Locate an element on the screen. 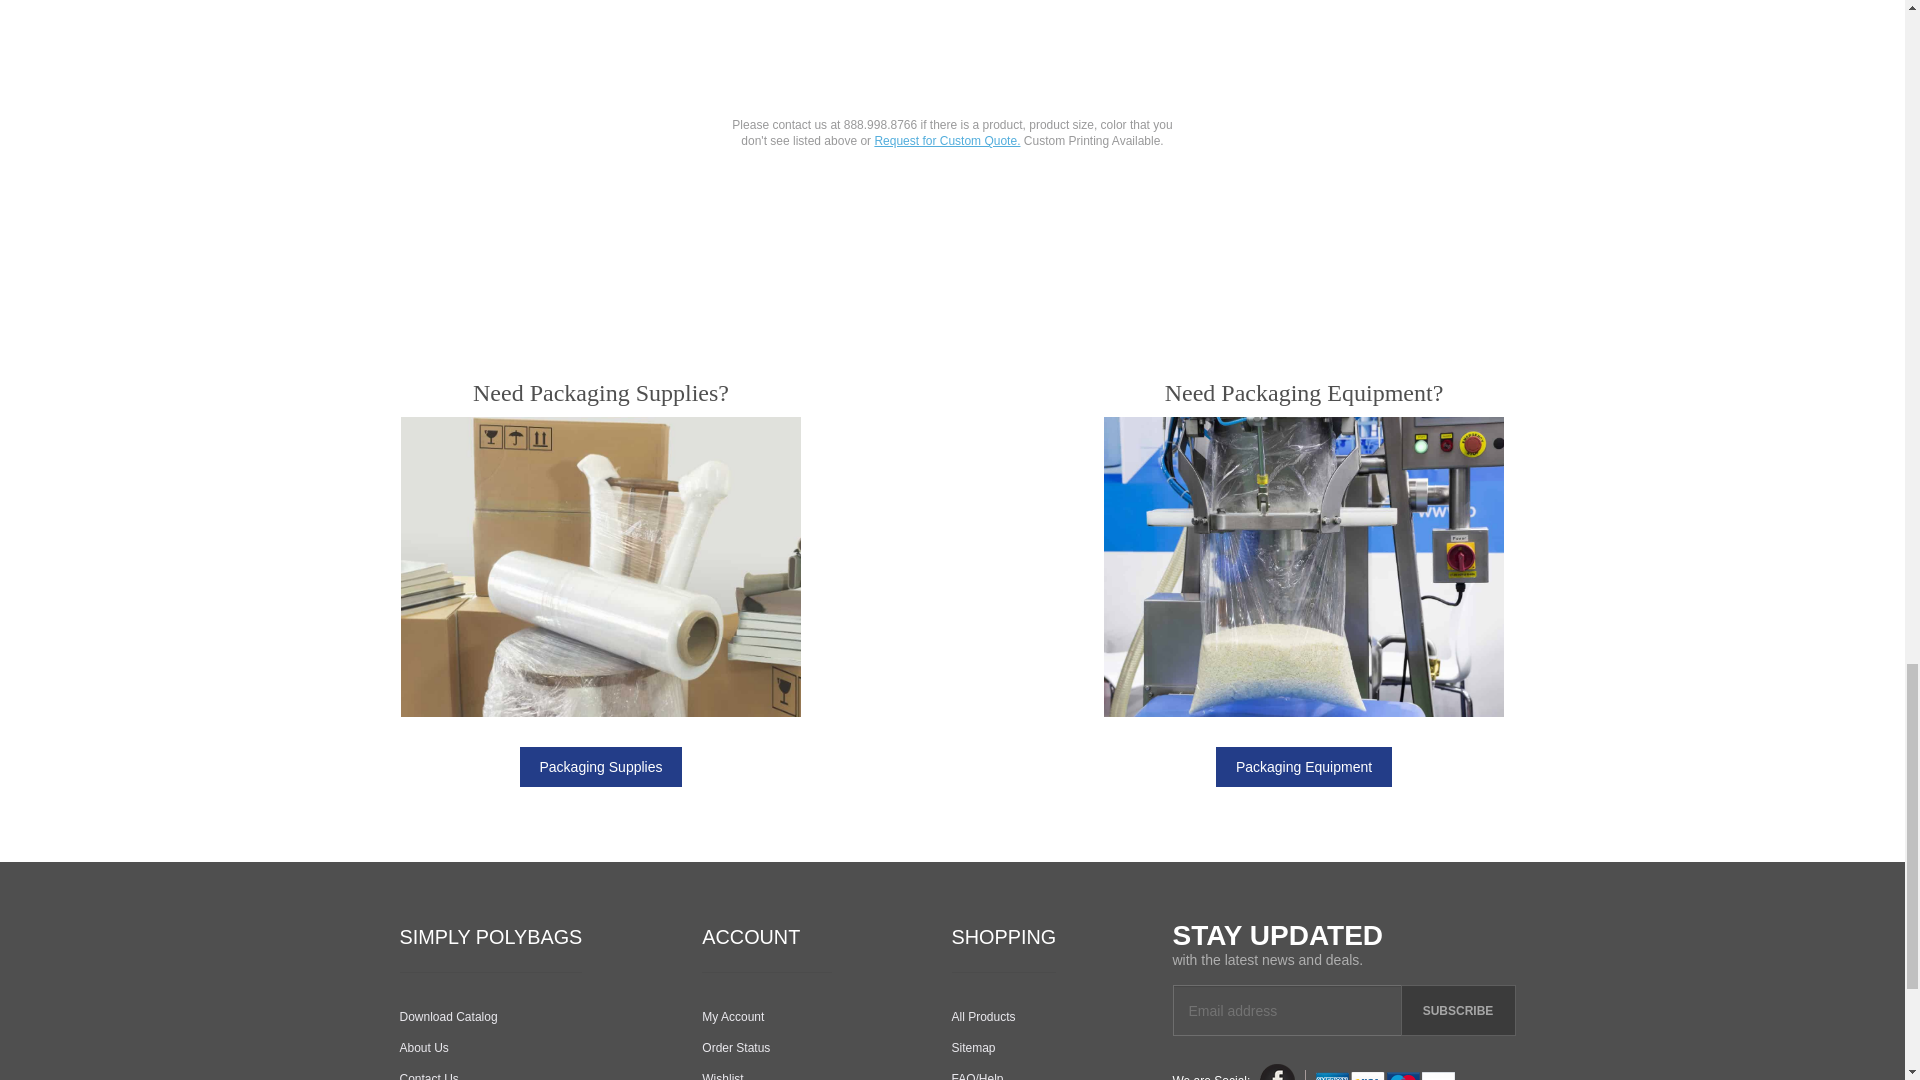 This screenshot has height=1080, width=1920. SUBSCRIBE is located at coordinates (1456, 1010).